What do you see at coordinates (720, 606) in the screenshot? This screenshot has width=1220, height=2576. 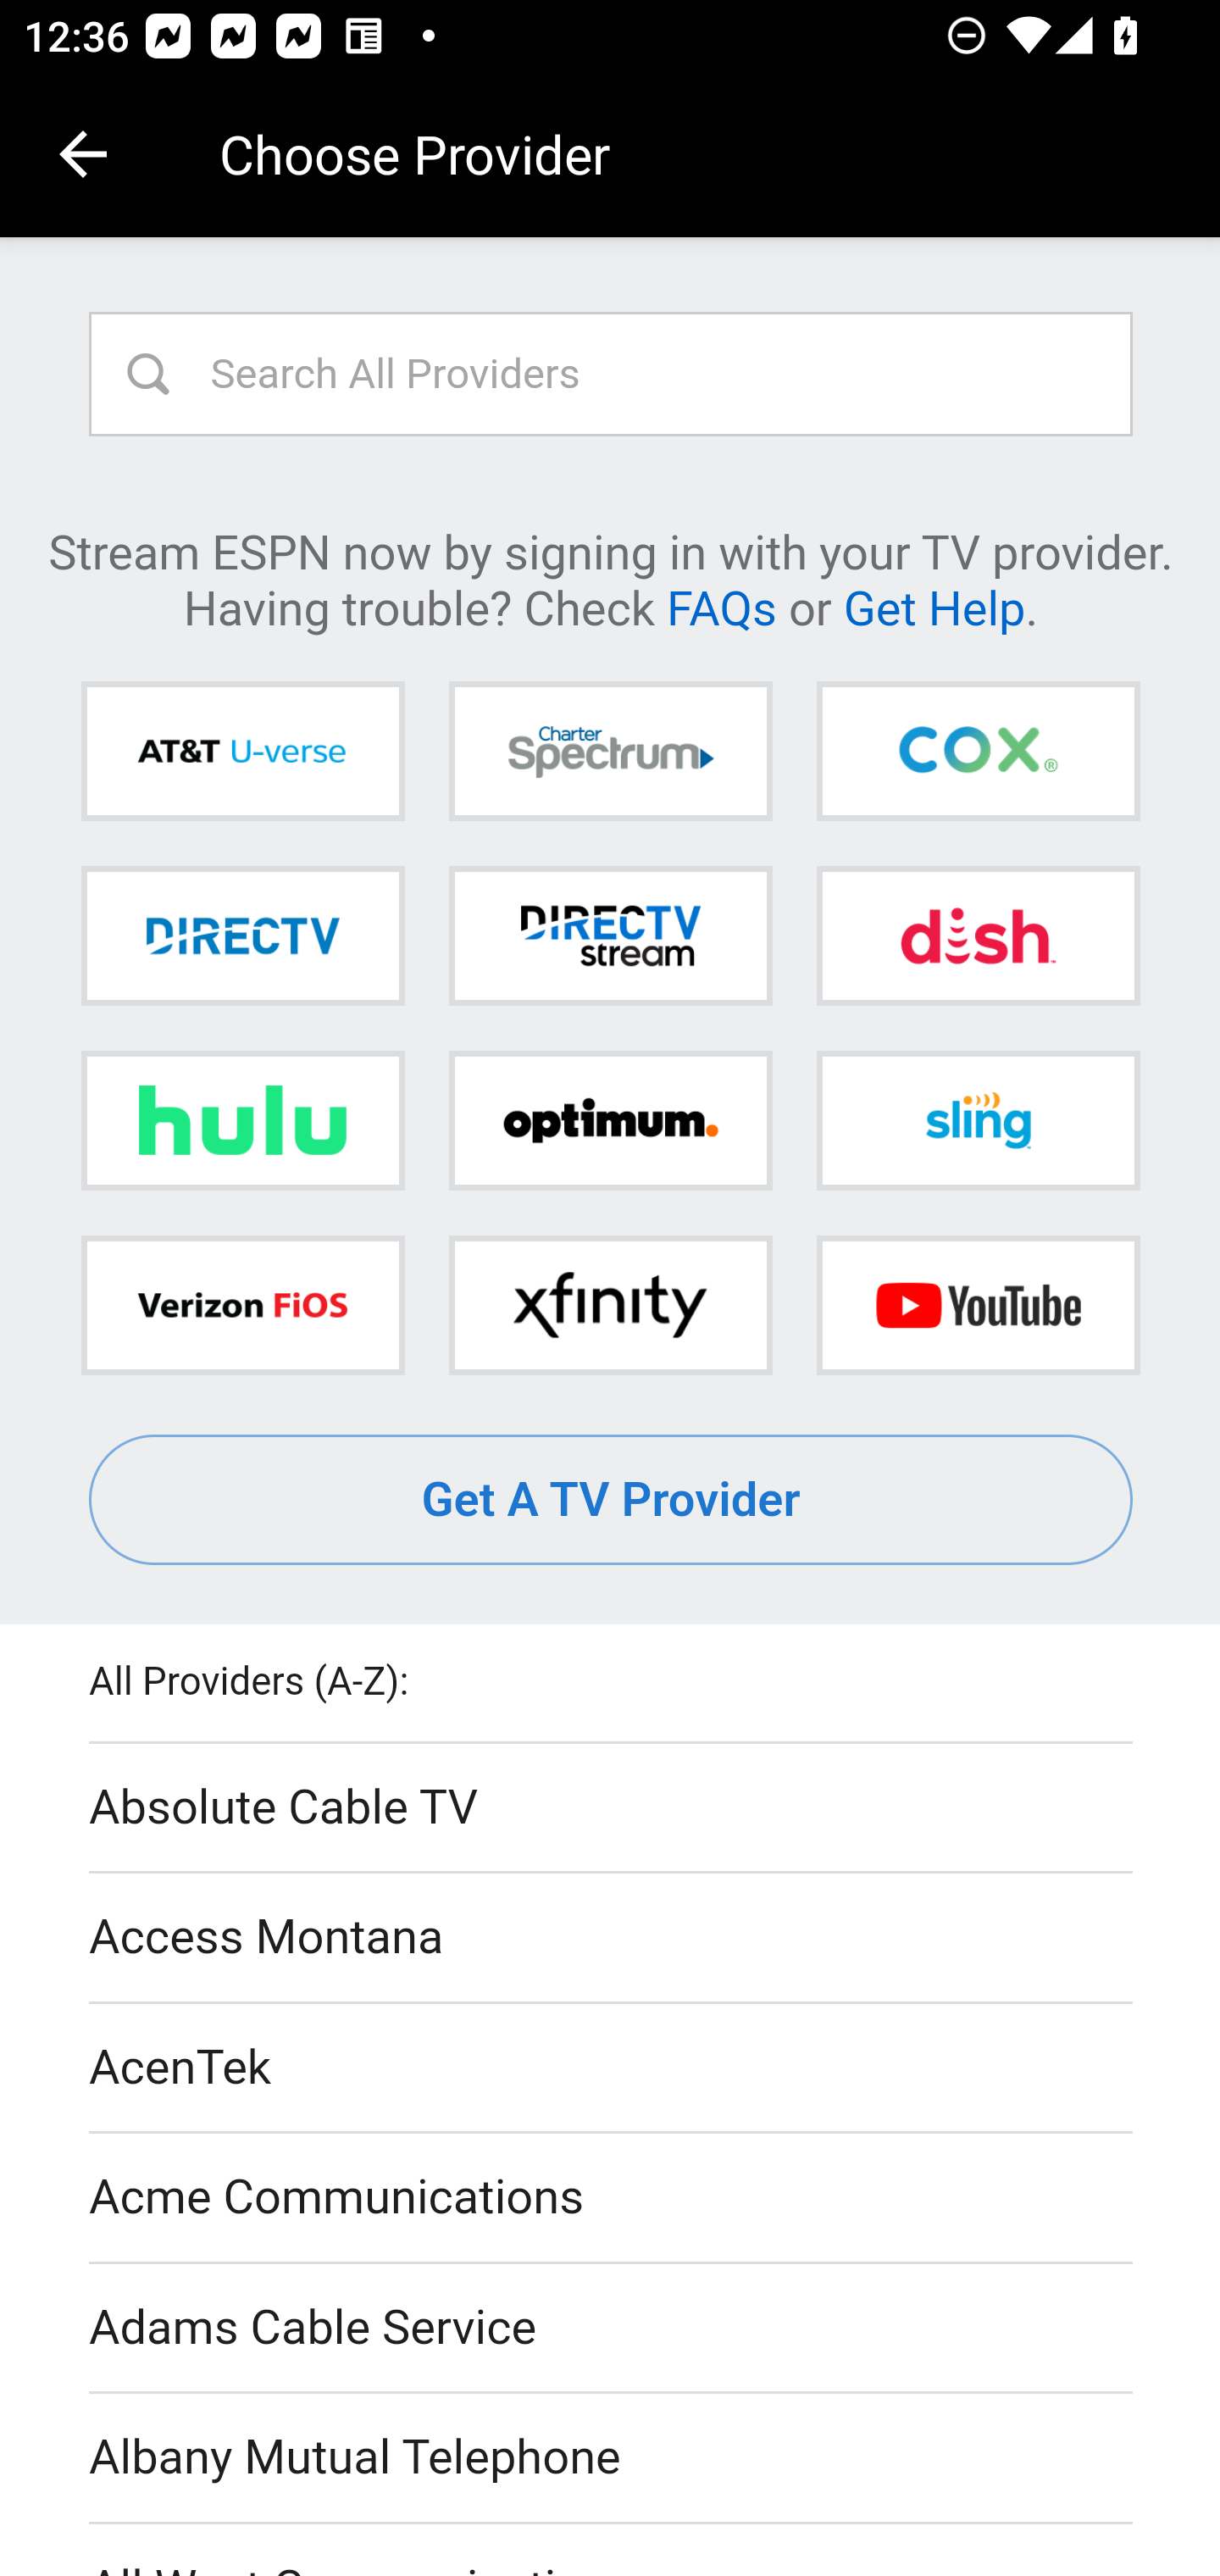 I see `FAQs` at bounding box center [720, 606].